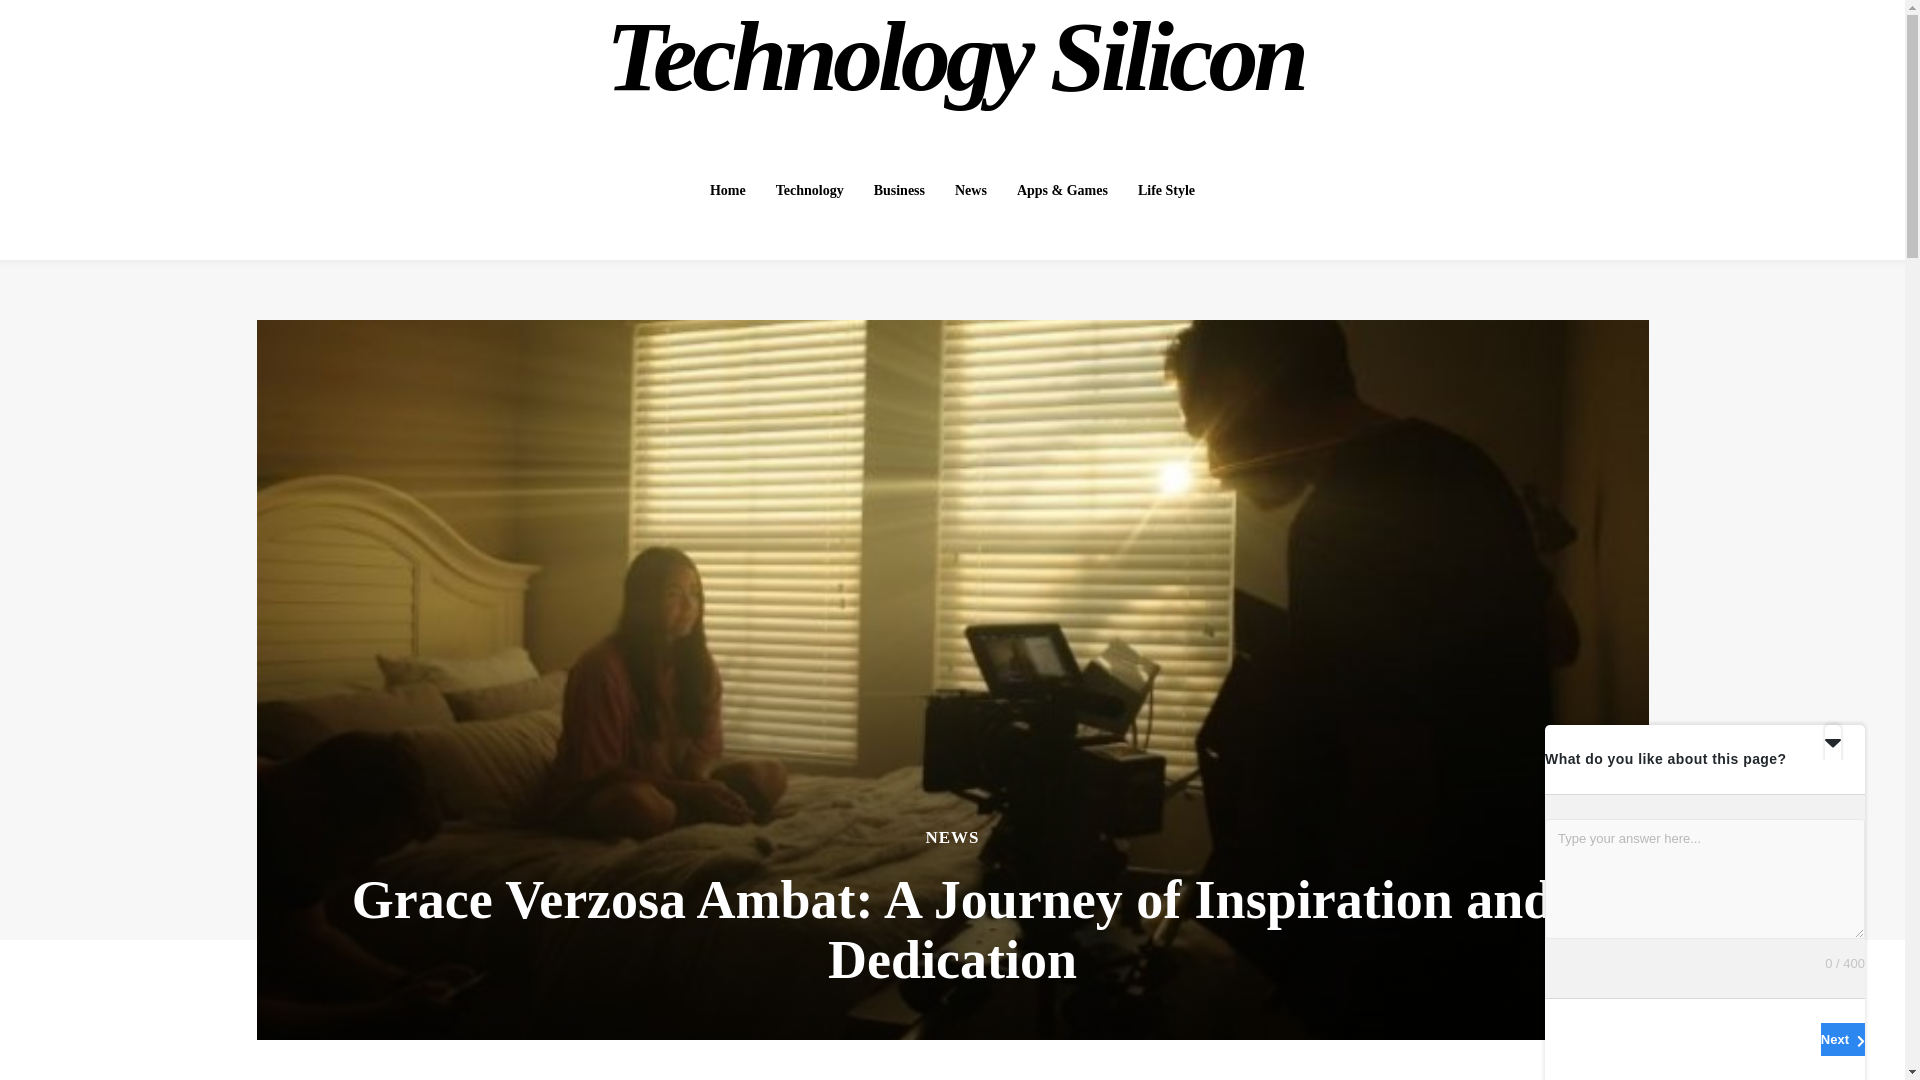 The height and width of the screenshot is (1080, 1920). What do you see at coordinates (1166, 190) in the screenshot?
I see `Life Style` at bounding box center [1166, 190].